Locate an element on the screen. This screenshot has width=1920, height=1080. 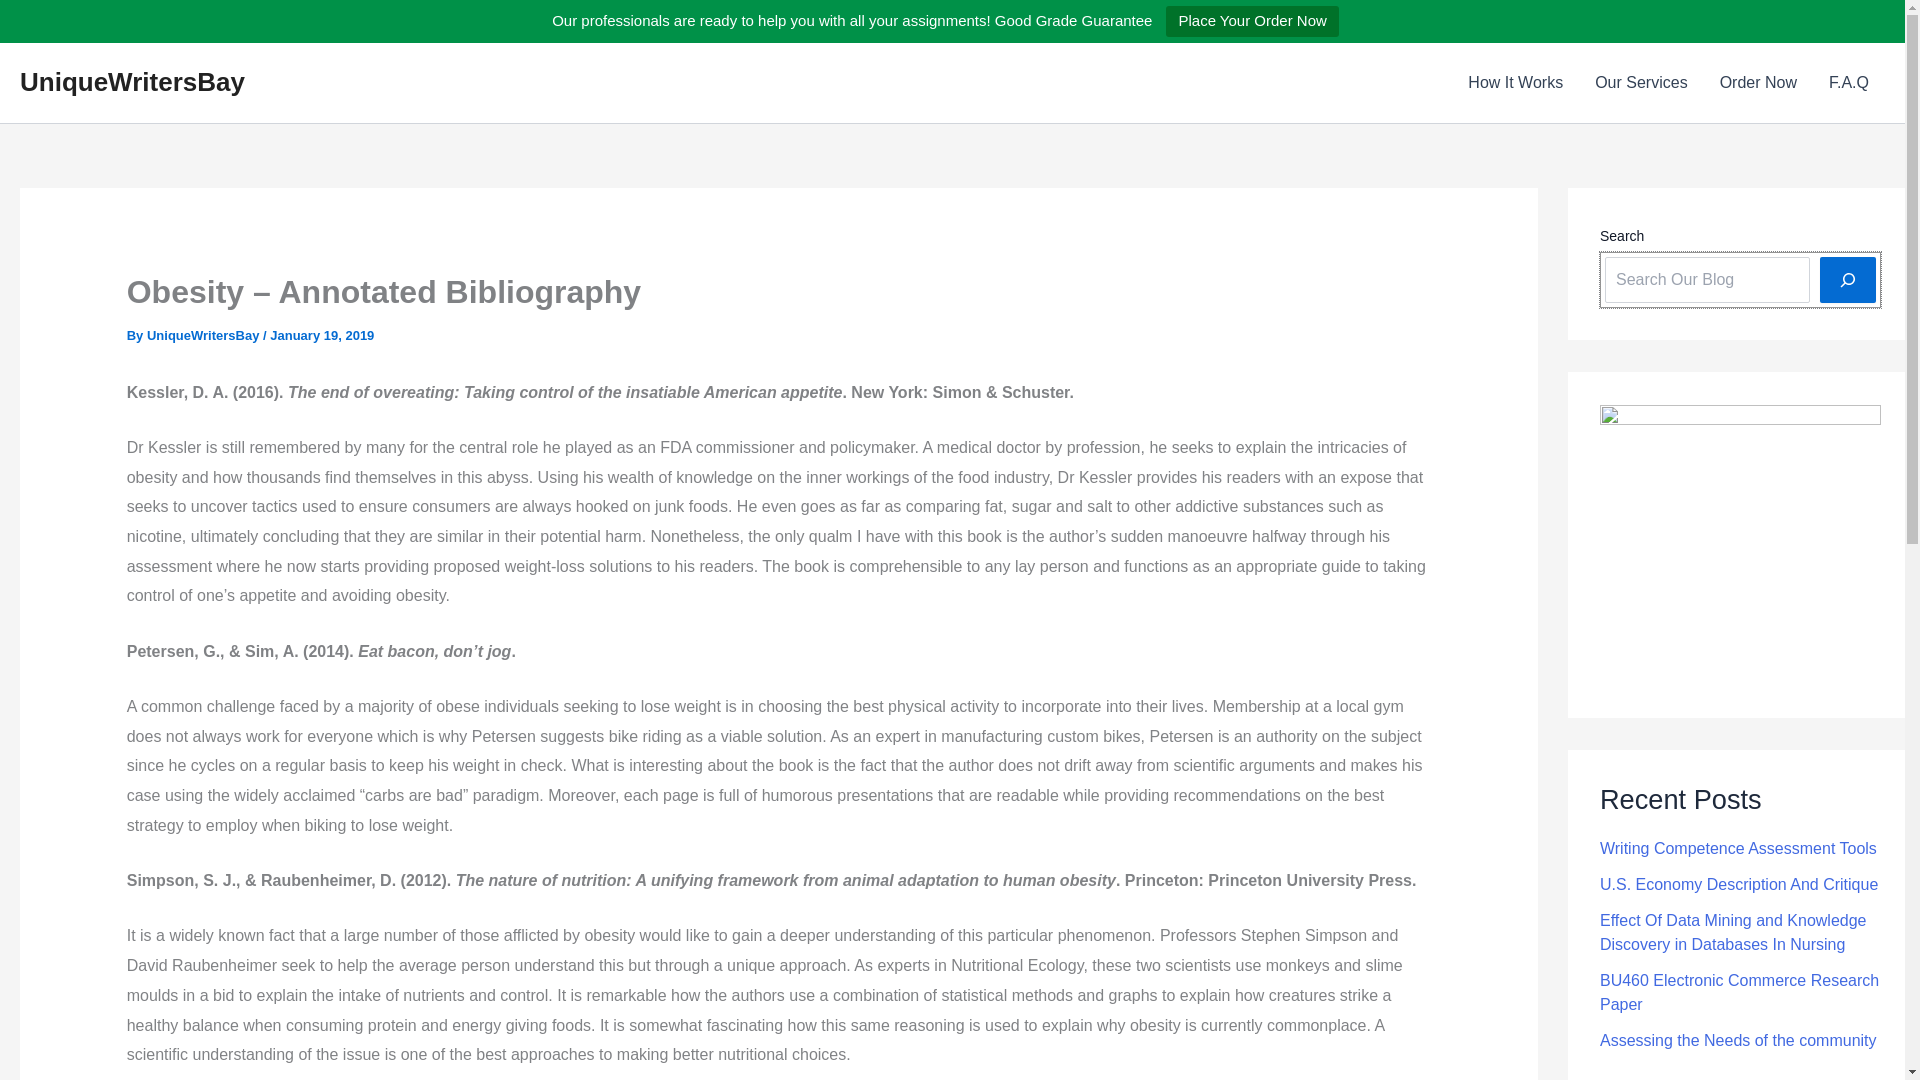
BU460 Electronic Commerce Research Paper is located at coordinates (1739, 992).